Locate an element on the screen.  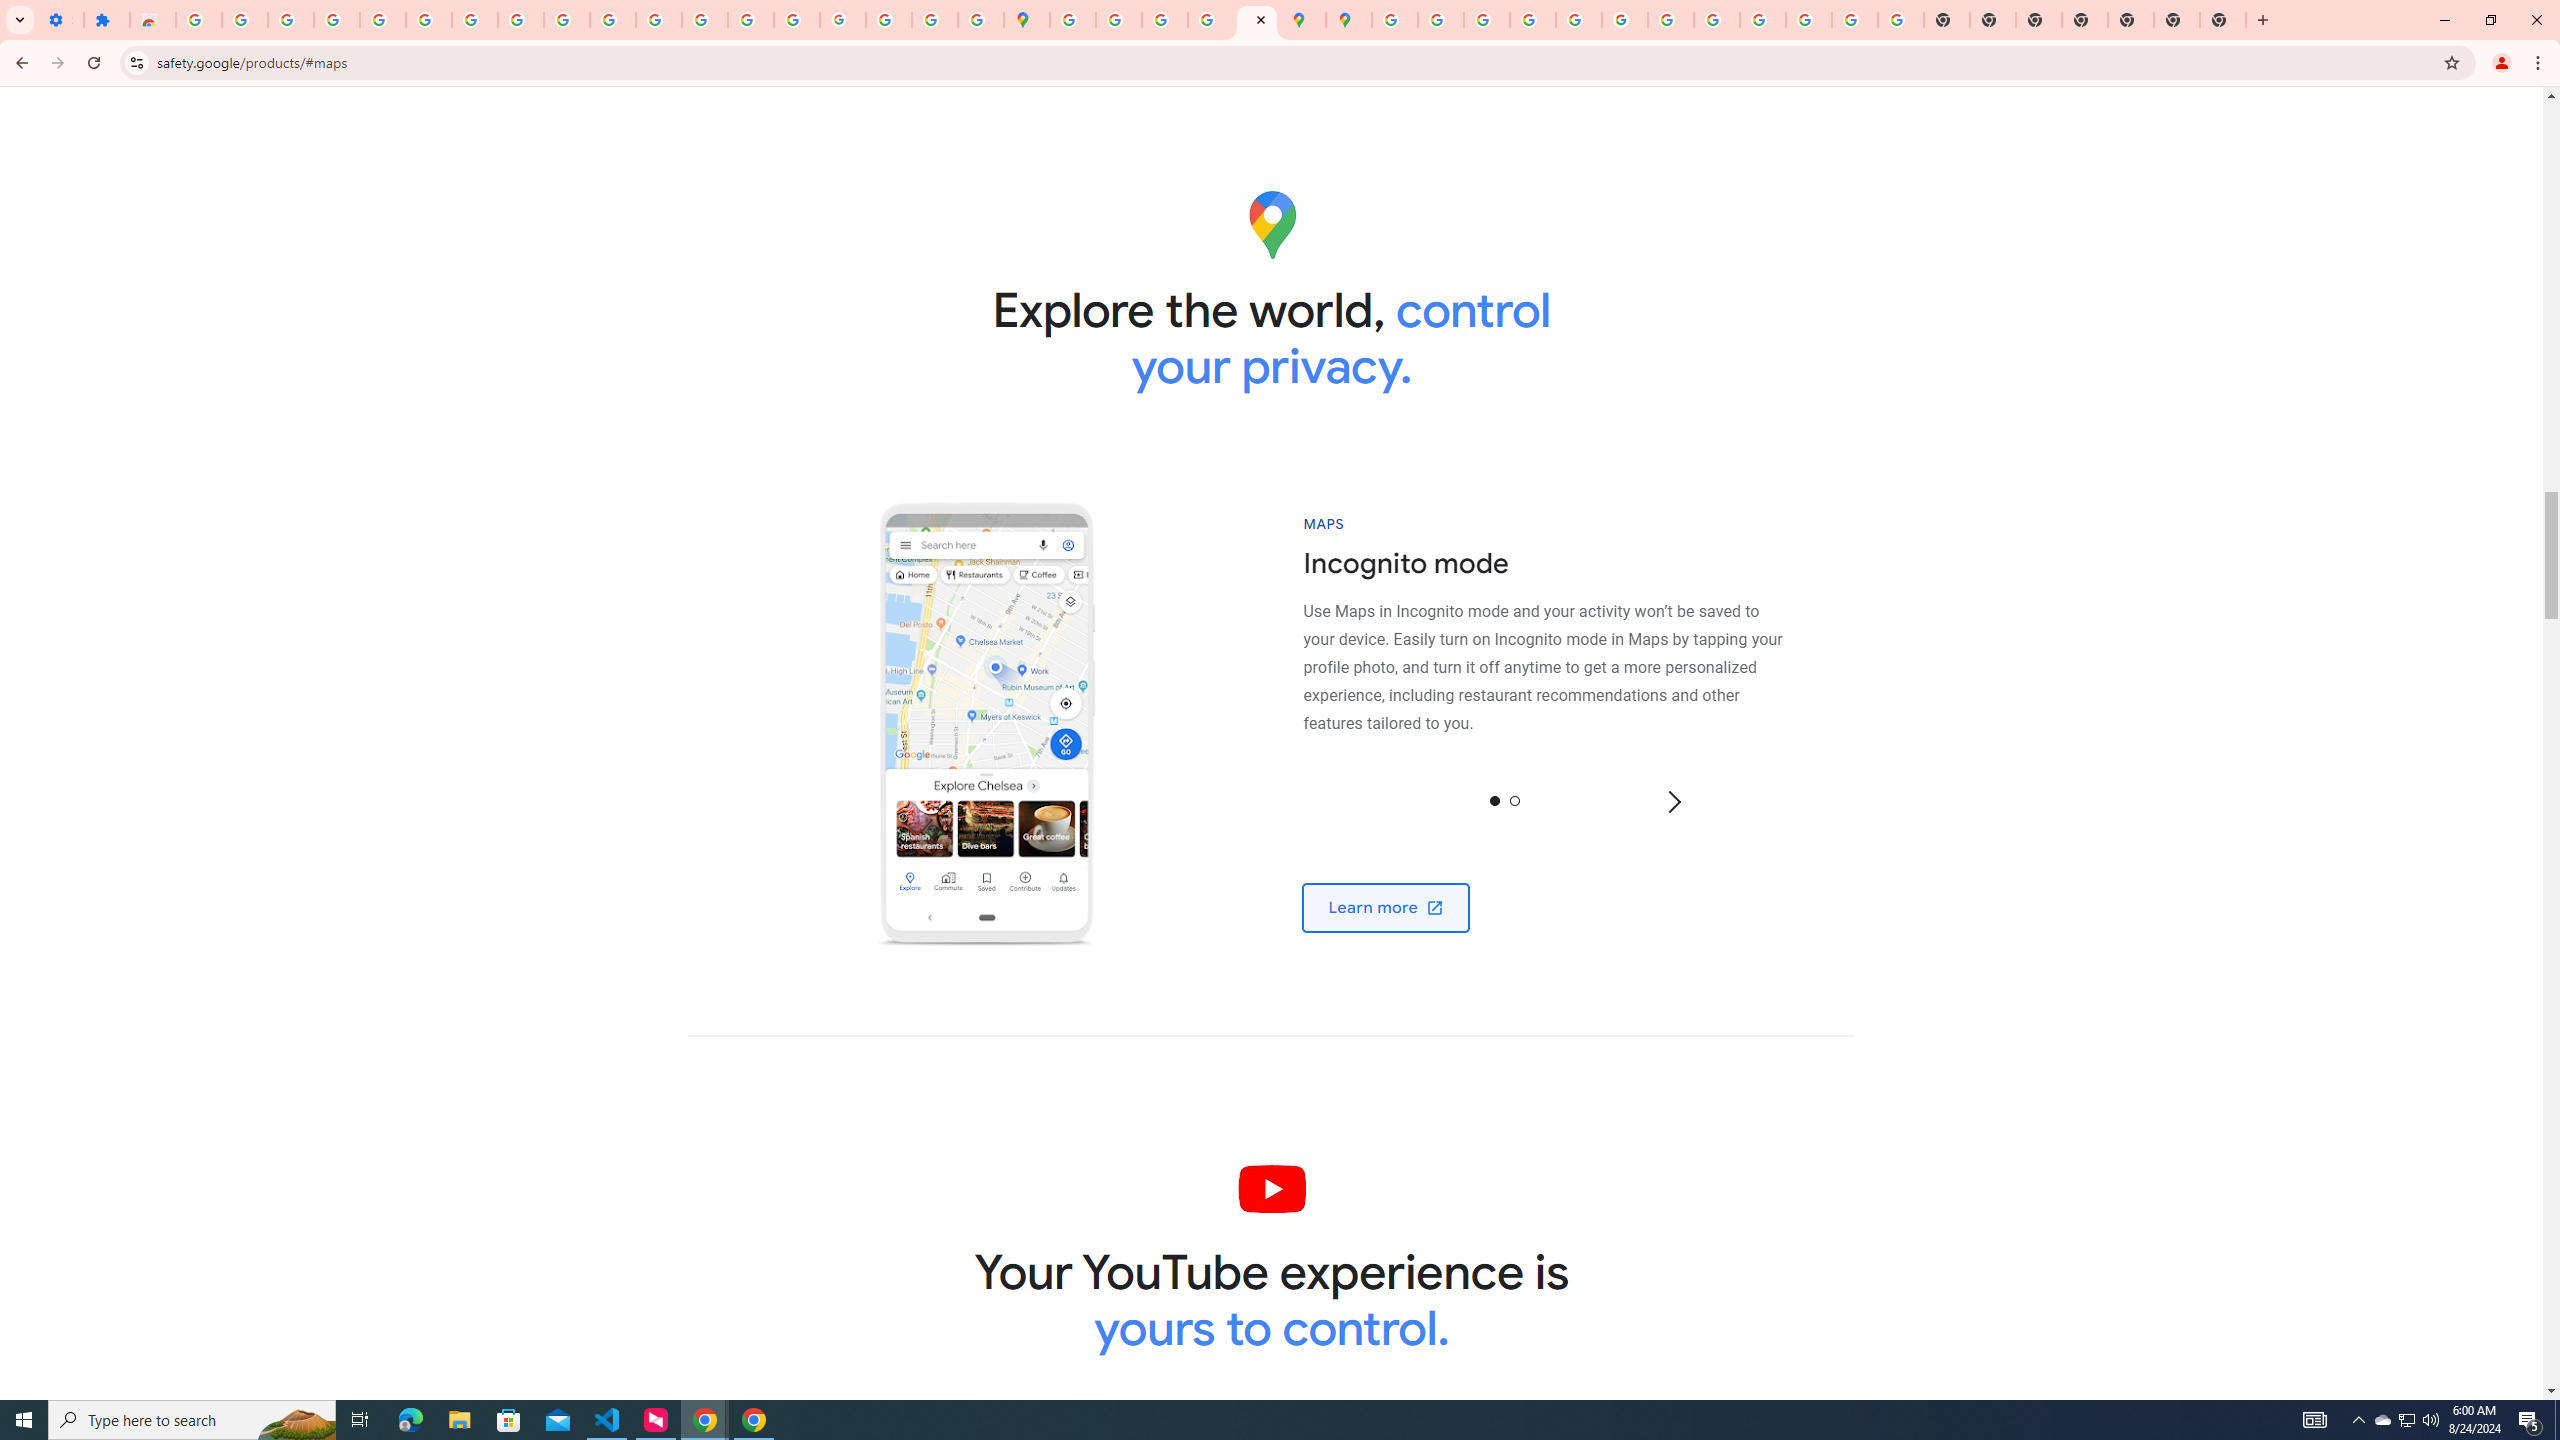
Privacy Help Center - Policies Help is located at coordinates (1532, 20).